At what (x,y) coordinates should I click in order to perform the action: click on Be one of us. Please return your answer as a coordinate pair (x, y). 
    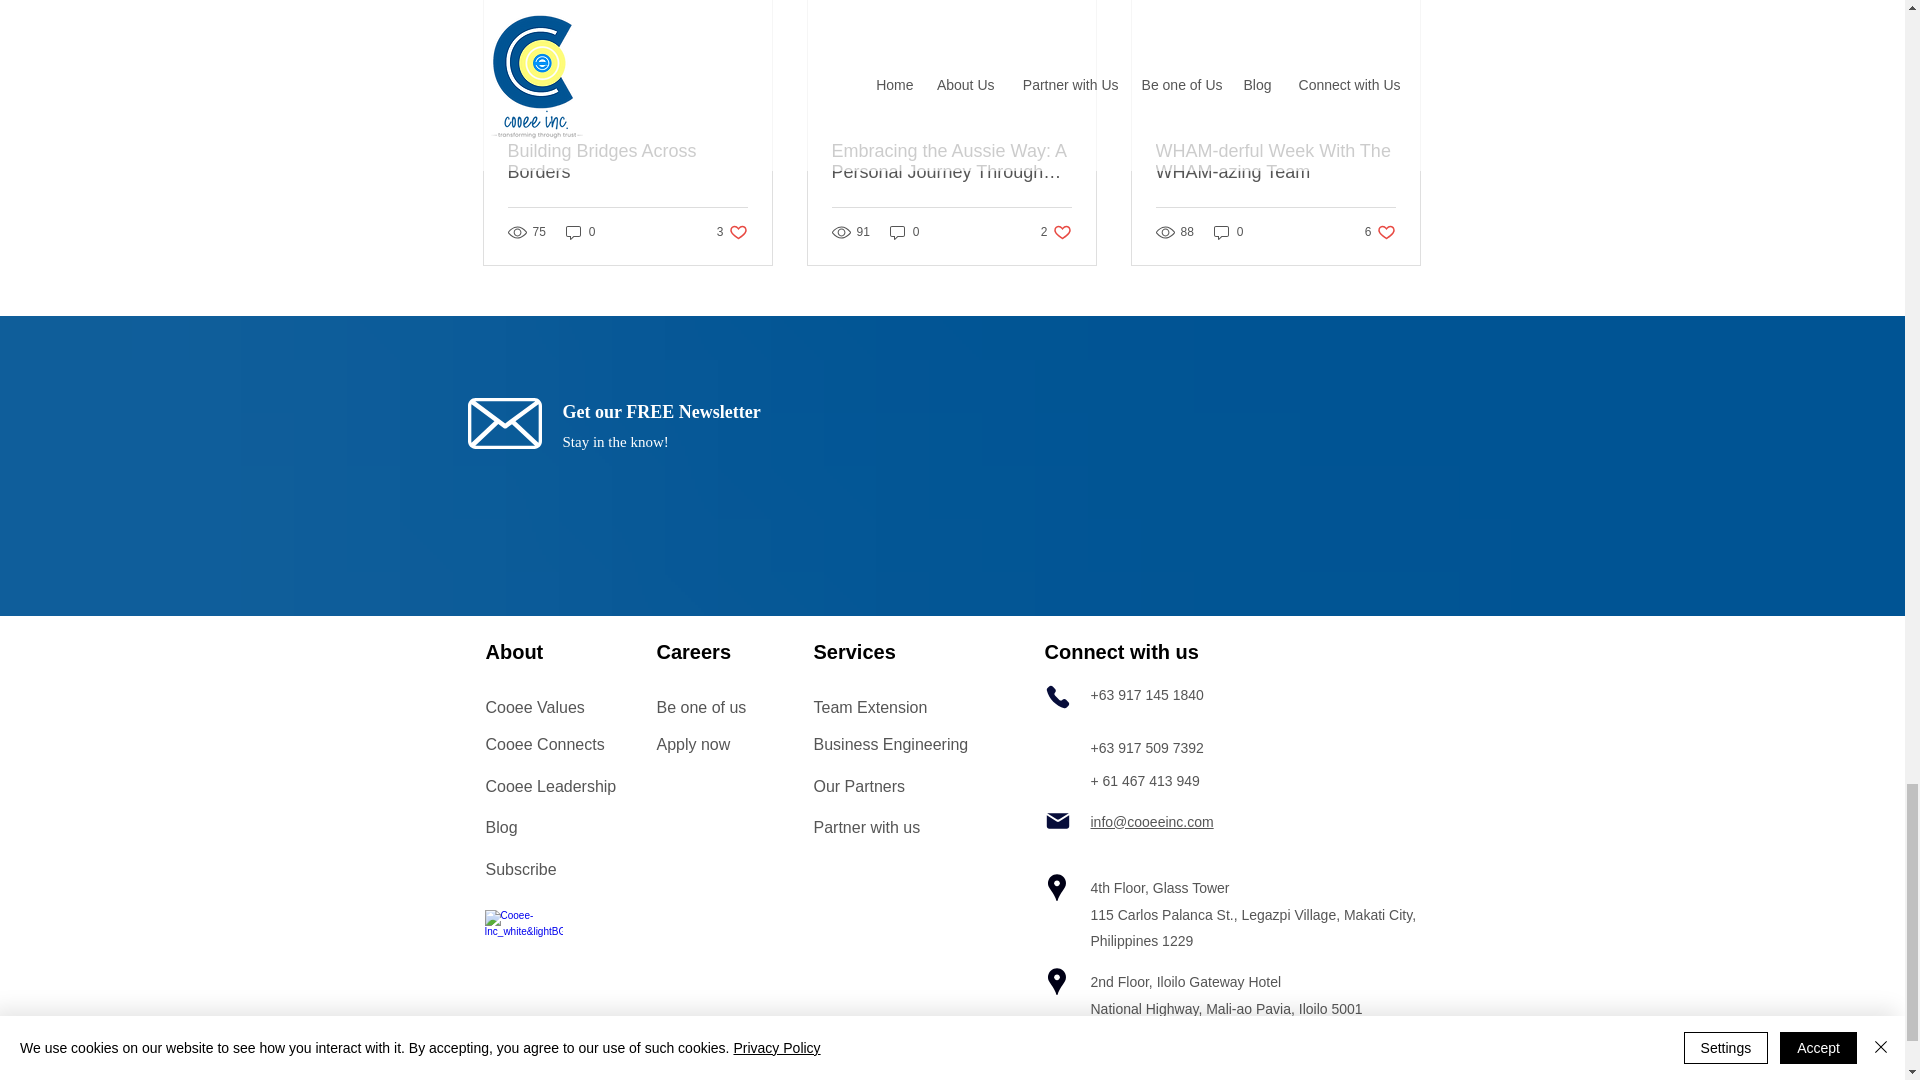
    Looking at the image, I should click on (628, 162).